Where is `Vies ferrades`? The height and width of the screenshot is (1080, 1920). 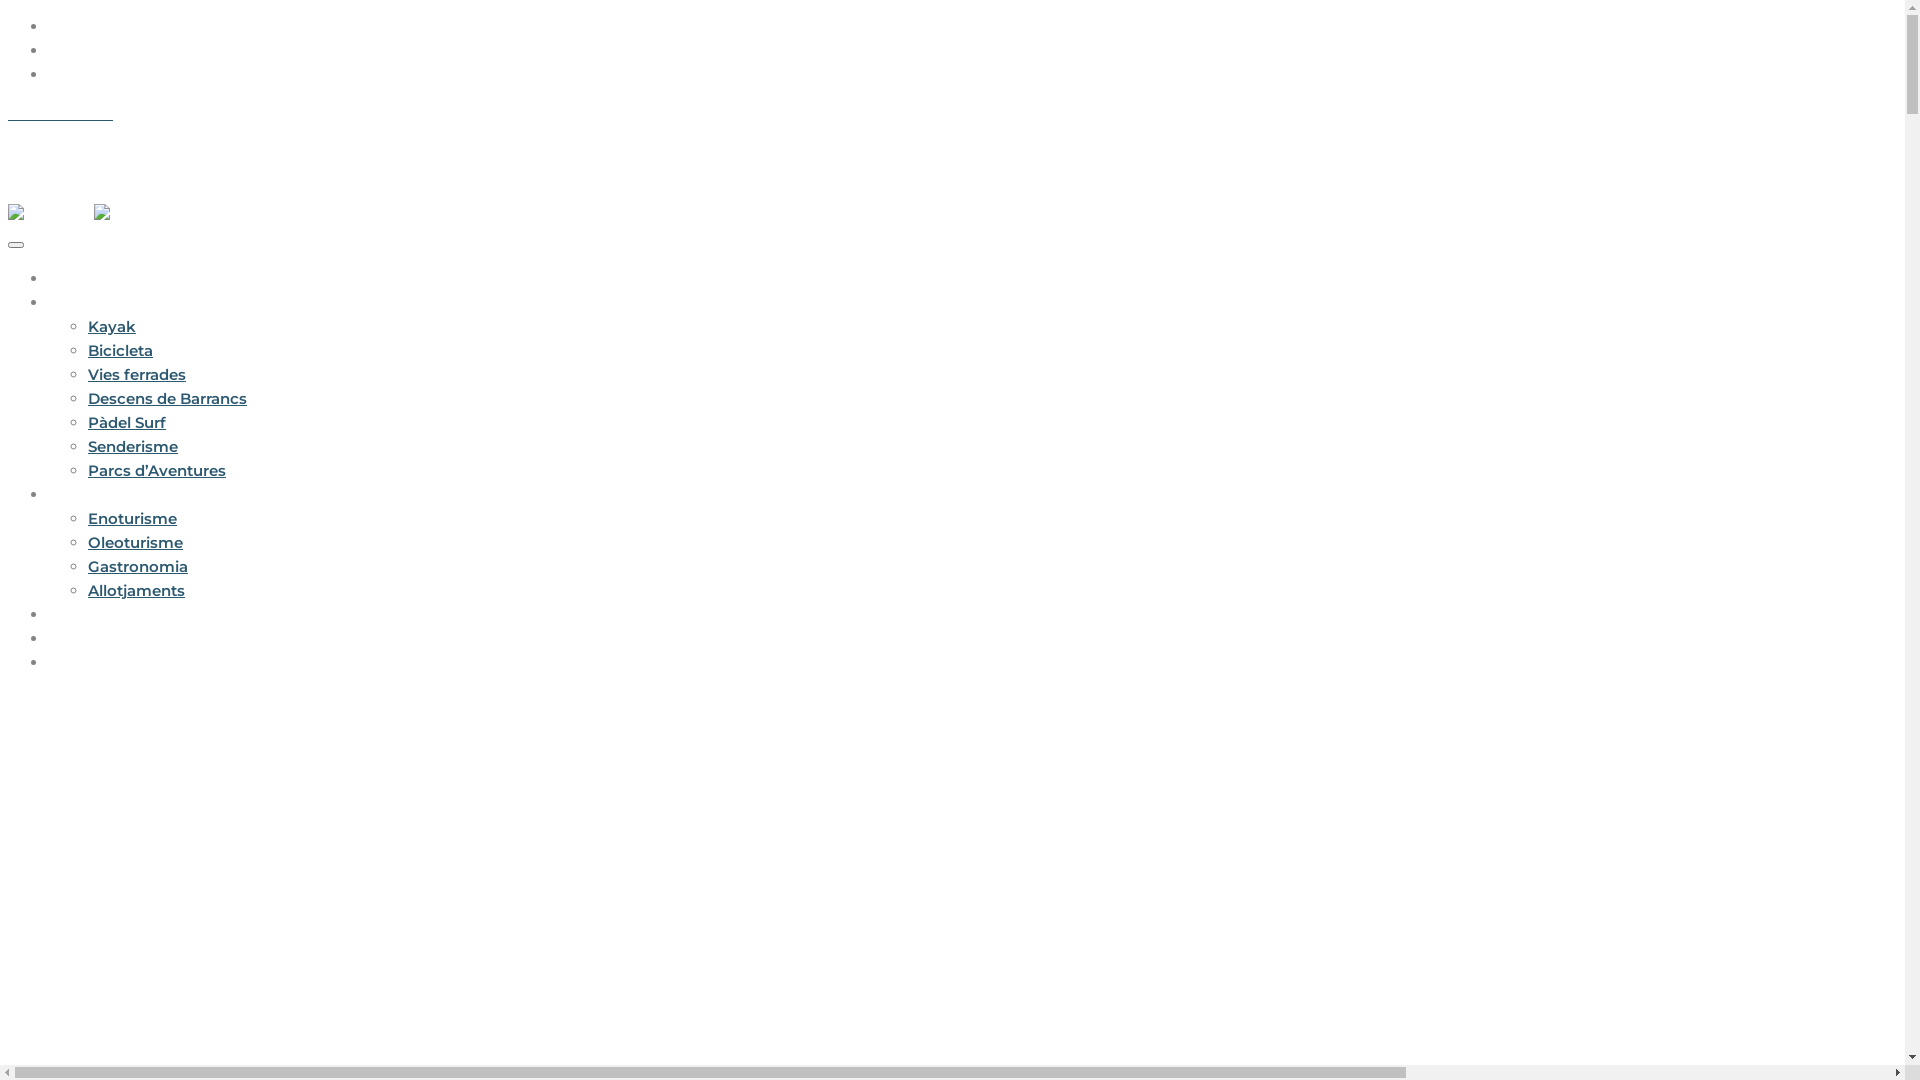
Vies ferrades is located at coordinates (137, 374).